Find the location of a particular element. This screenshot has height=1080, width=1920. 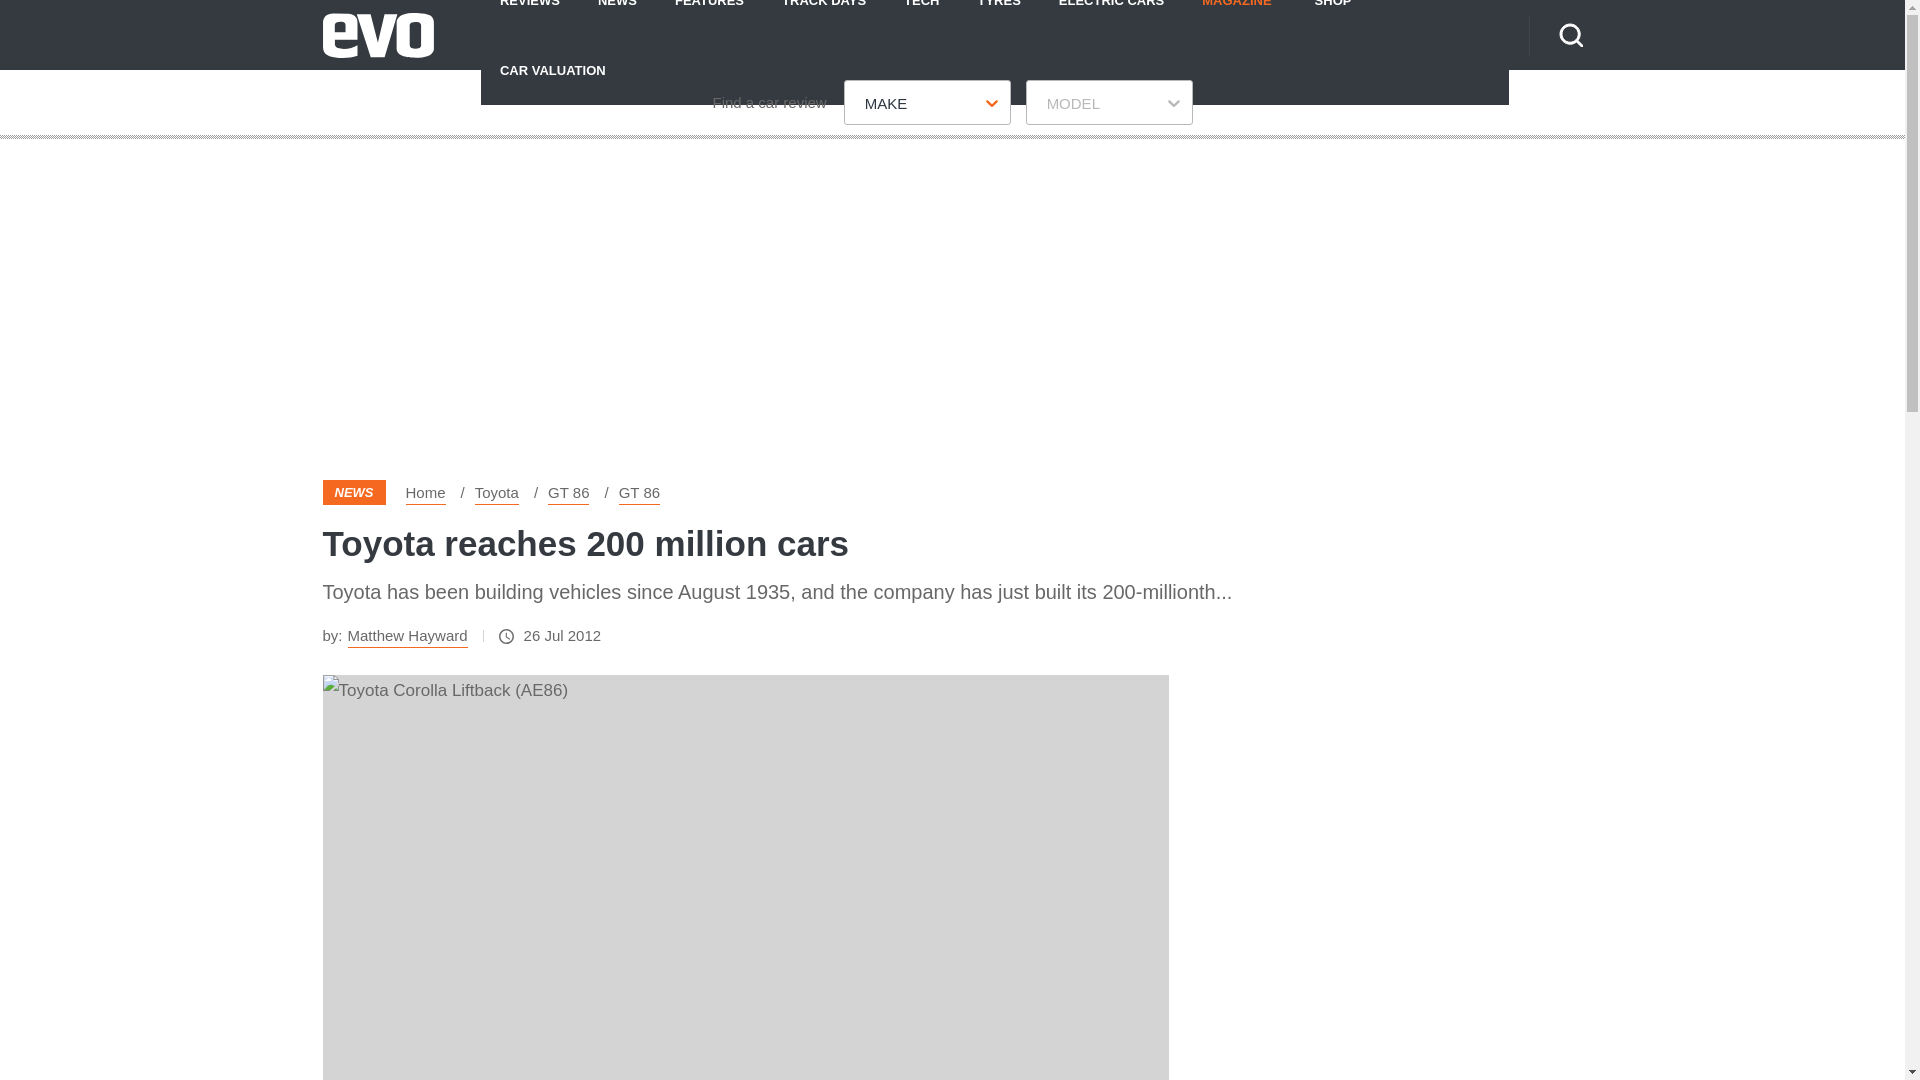

FEATURES is located at coordinates (709, 17).